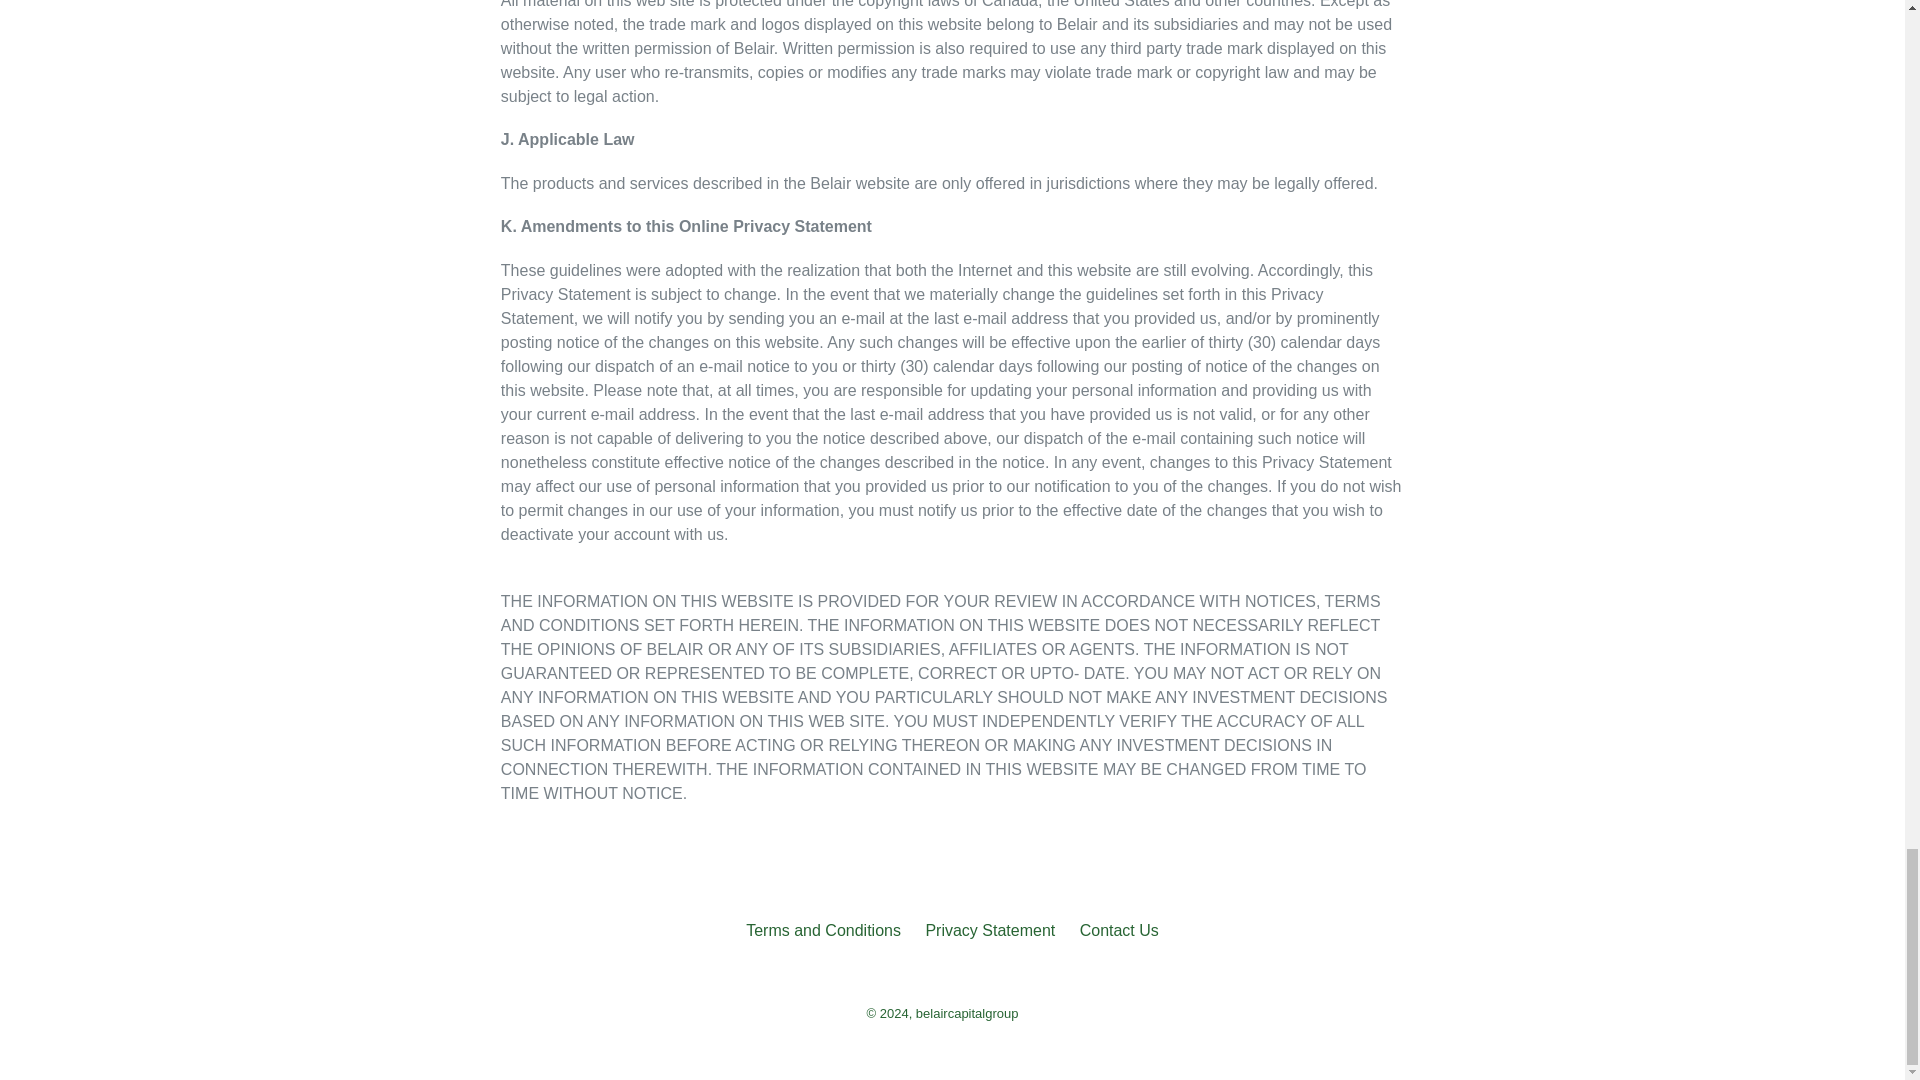  Describe the element at coordinates (967, 1012) in the screenshot. I see `belaircapitalgroup` at that location.